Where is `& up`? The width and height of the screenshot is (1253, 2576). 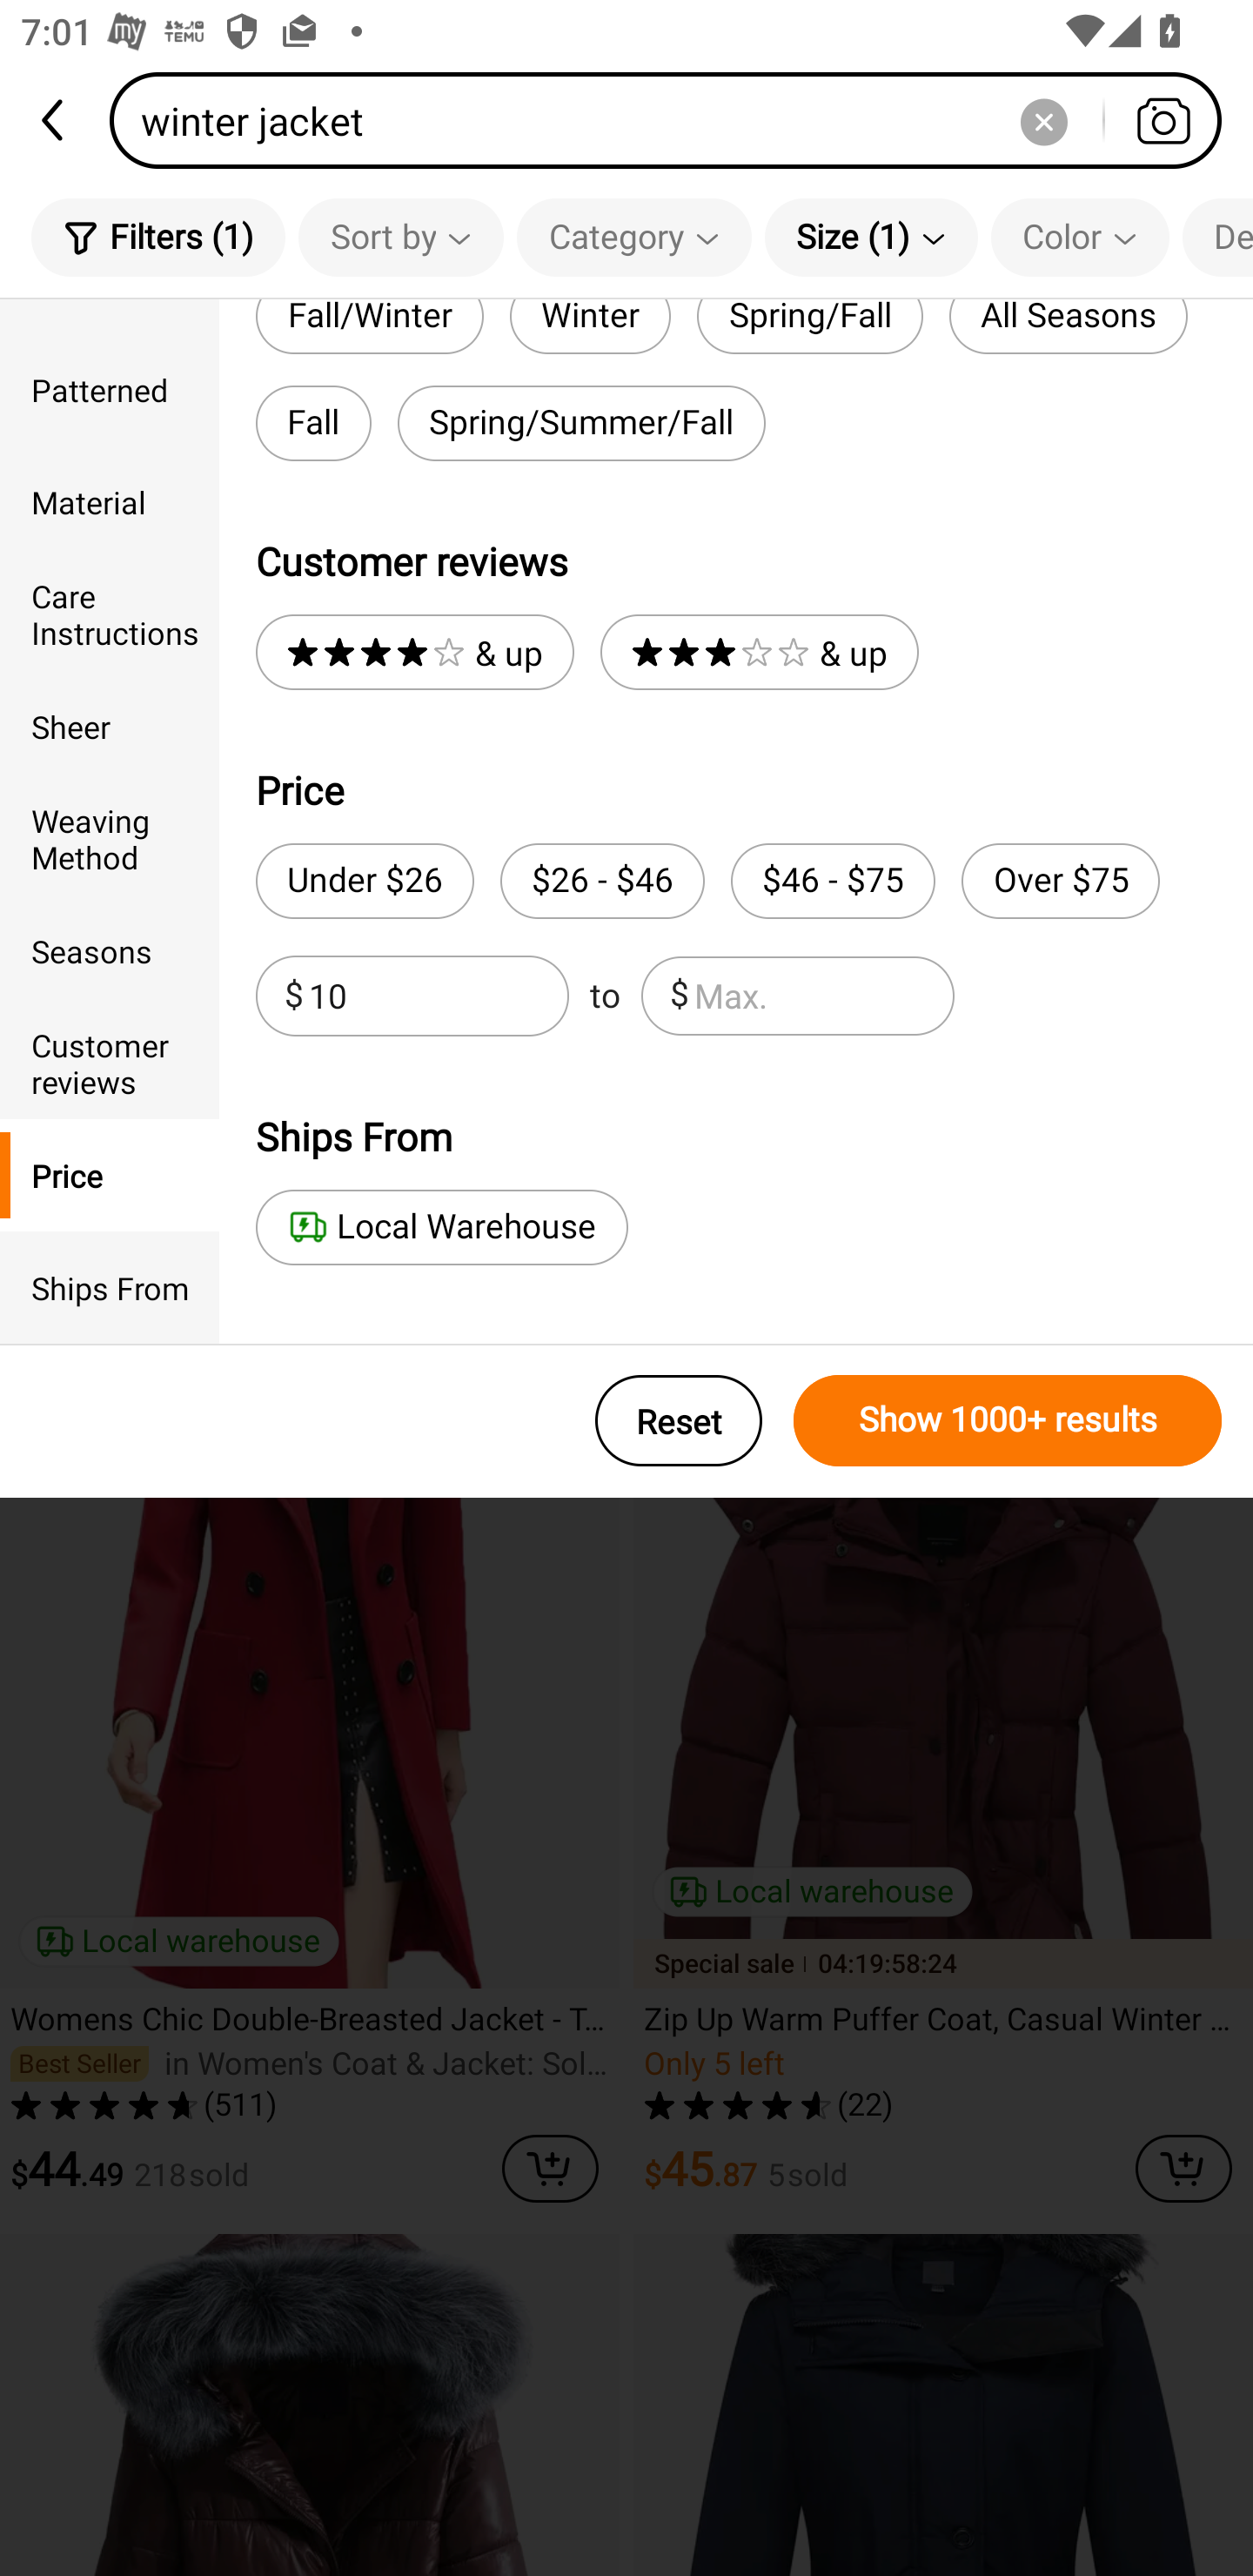 & up is located at coordinates (414, 653).